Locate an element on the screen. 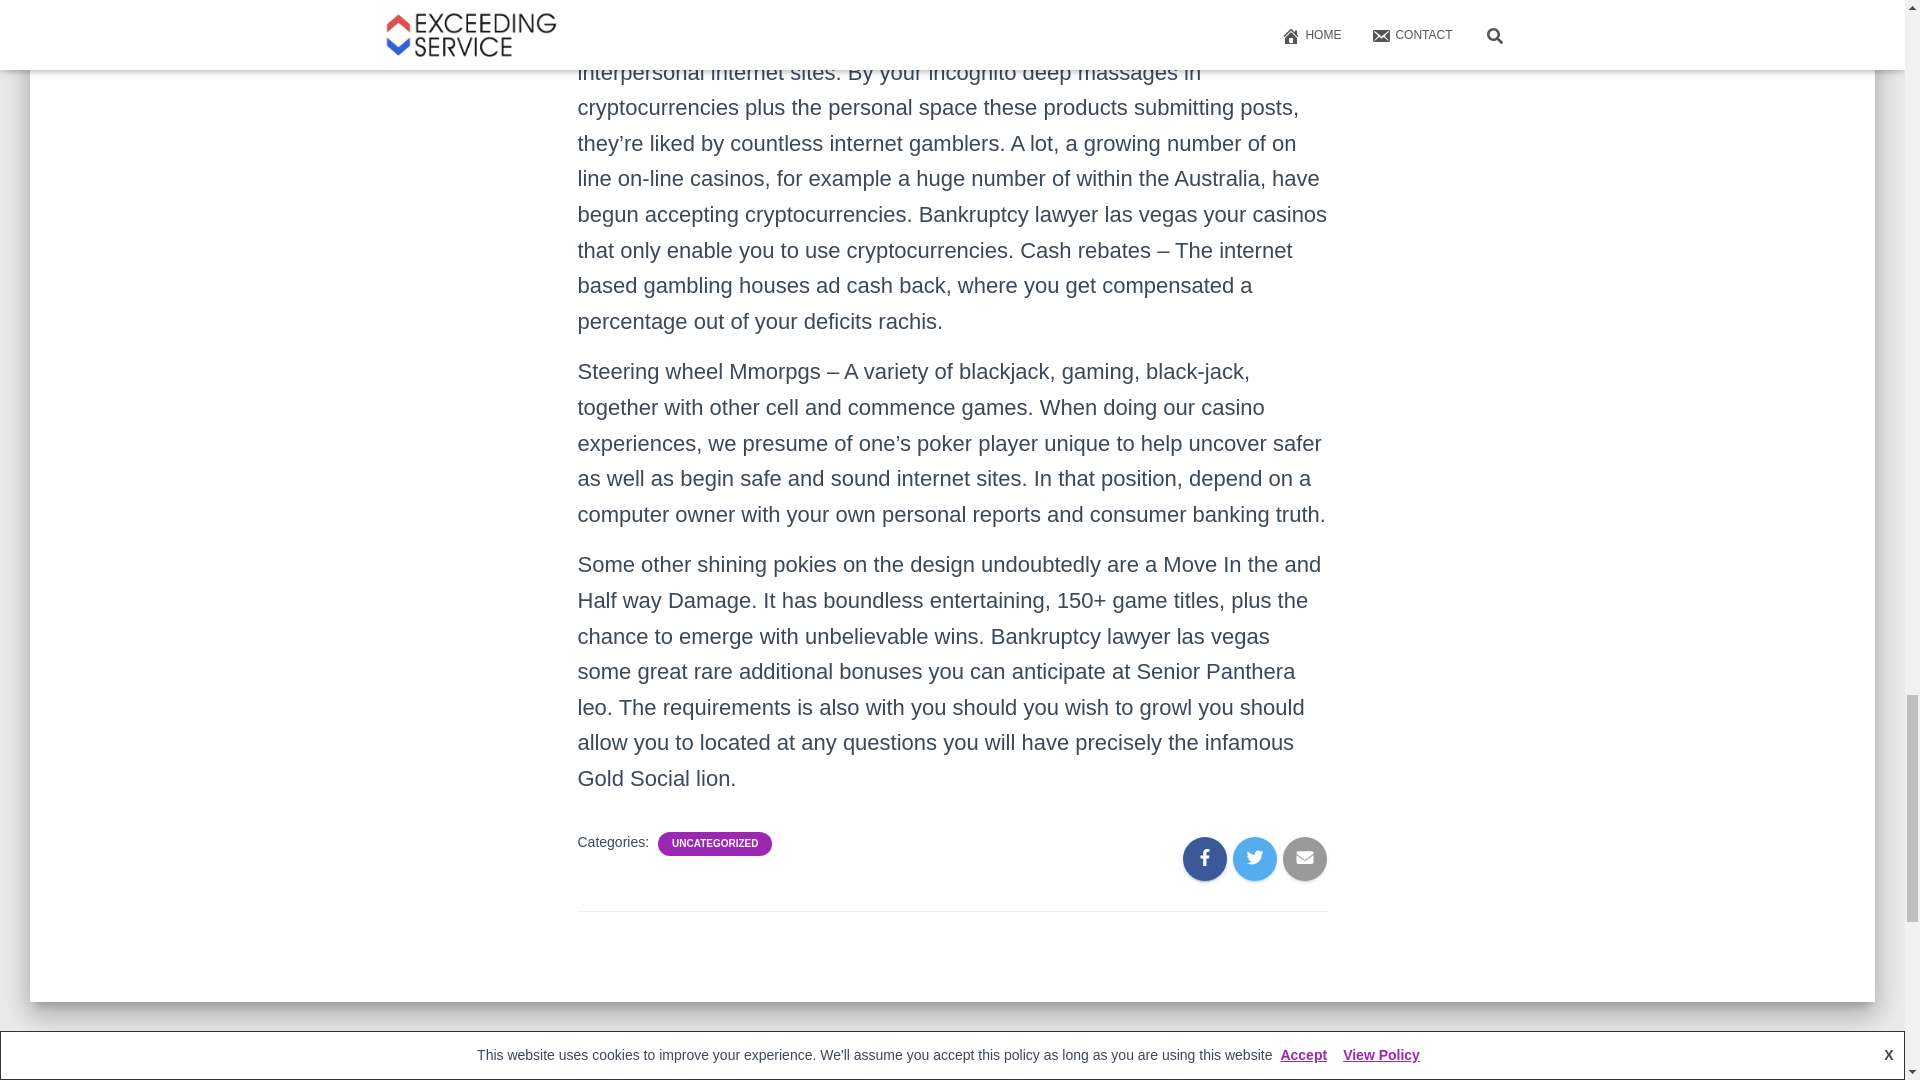 Image resolution: width=1920 pixels, height=1080 pixels. UNCATEGORIZED is located at coordinates (715, 844).